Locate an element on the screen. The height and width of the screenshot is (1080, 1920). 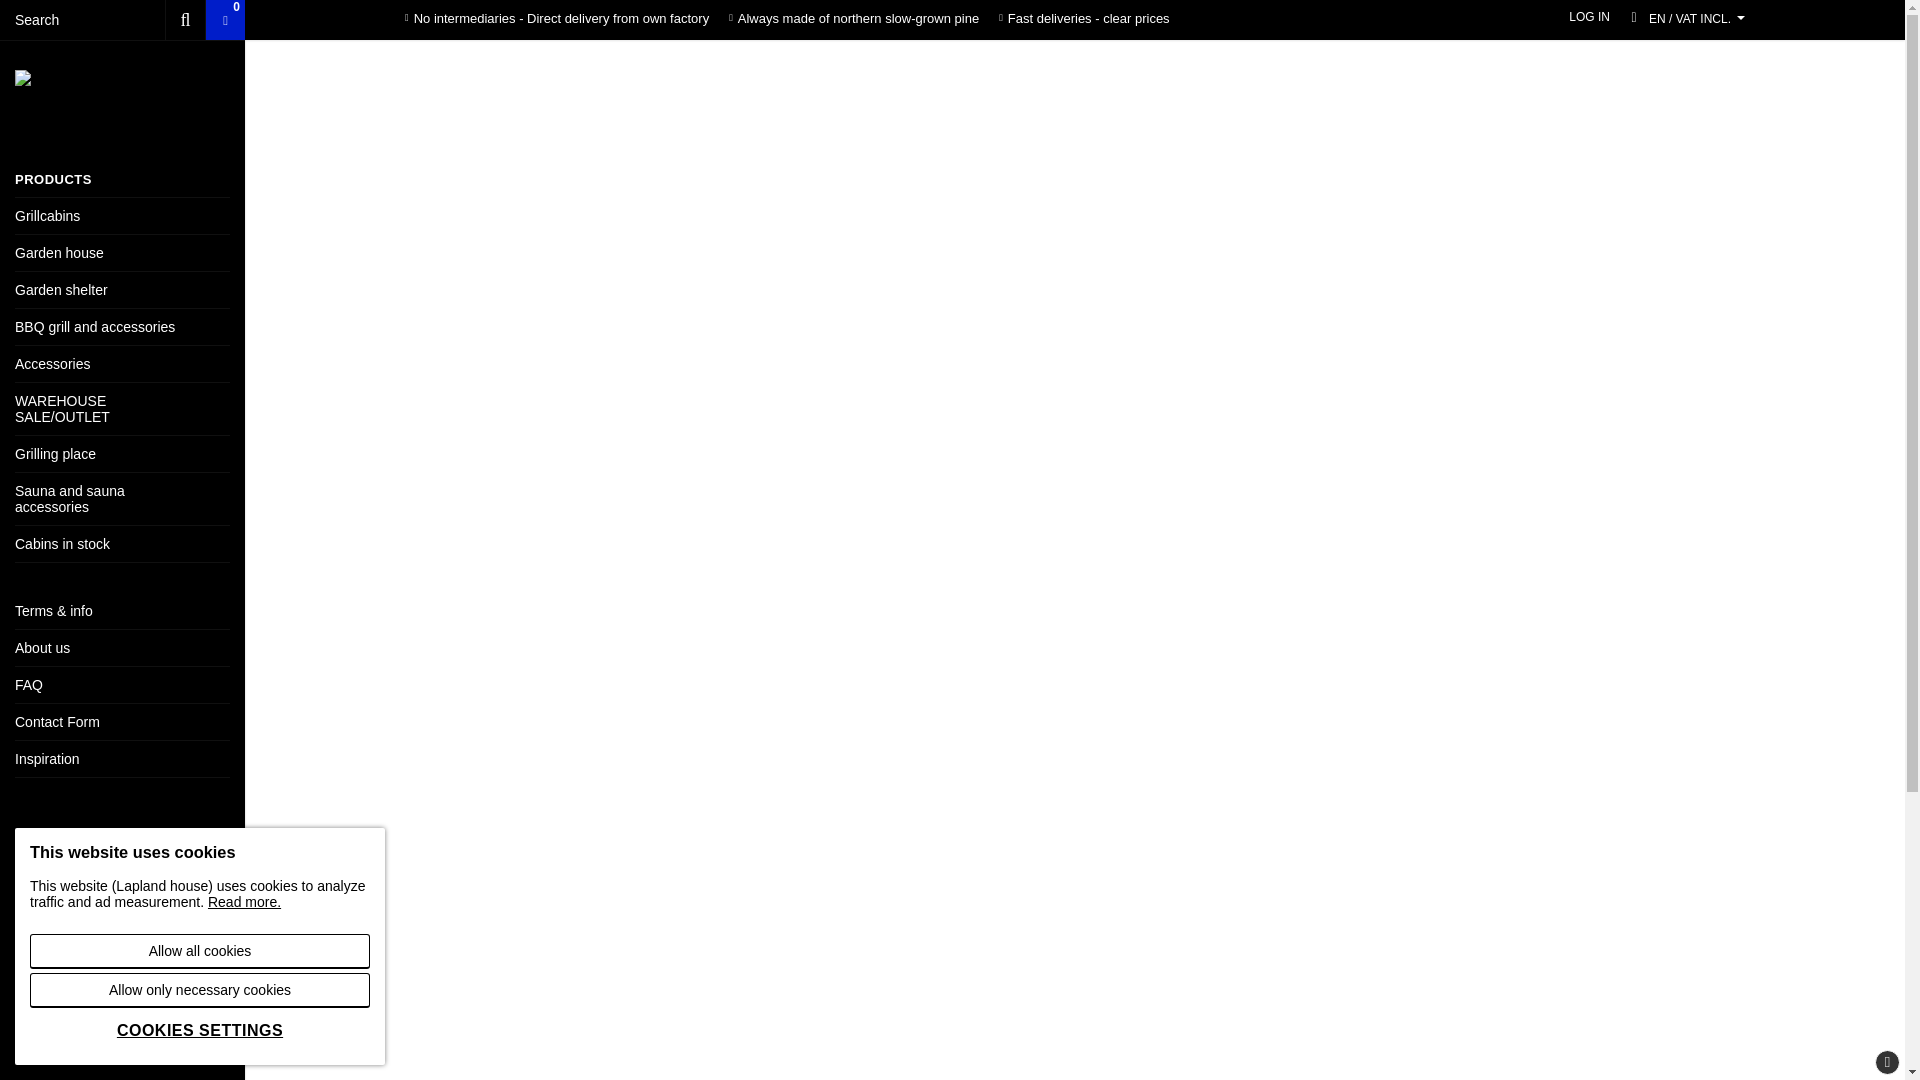
Inspiration is located at coordinates (122, 758).